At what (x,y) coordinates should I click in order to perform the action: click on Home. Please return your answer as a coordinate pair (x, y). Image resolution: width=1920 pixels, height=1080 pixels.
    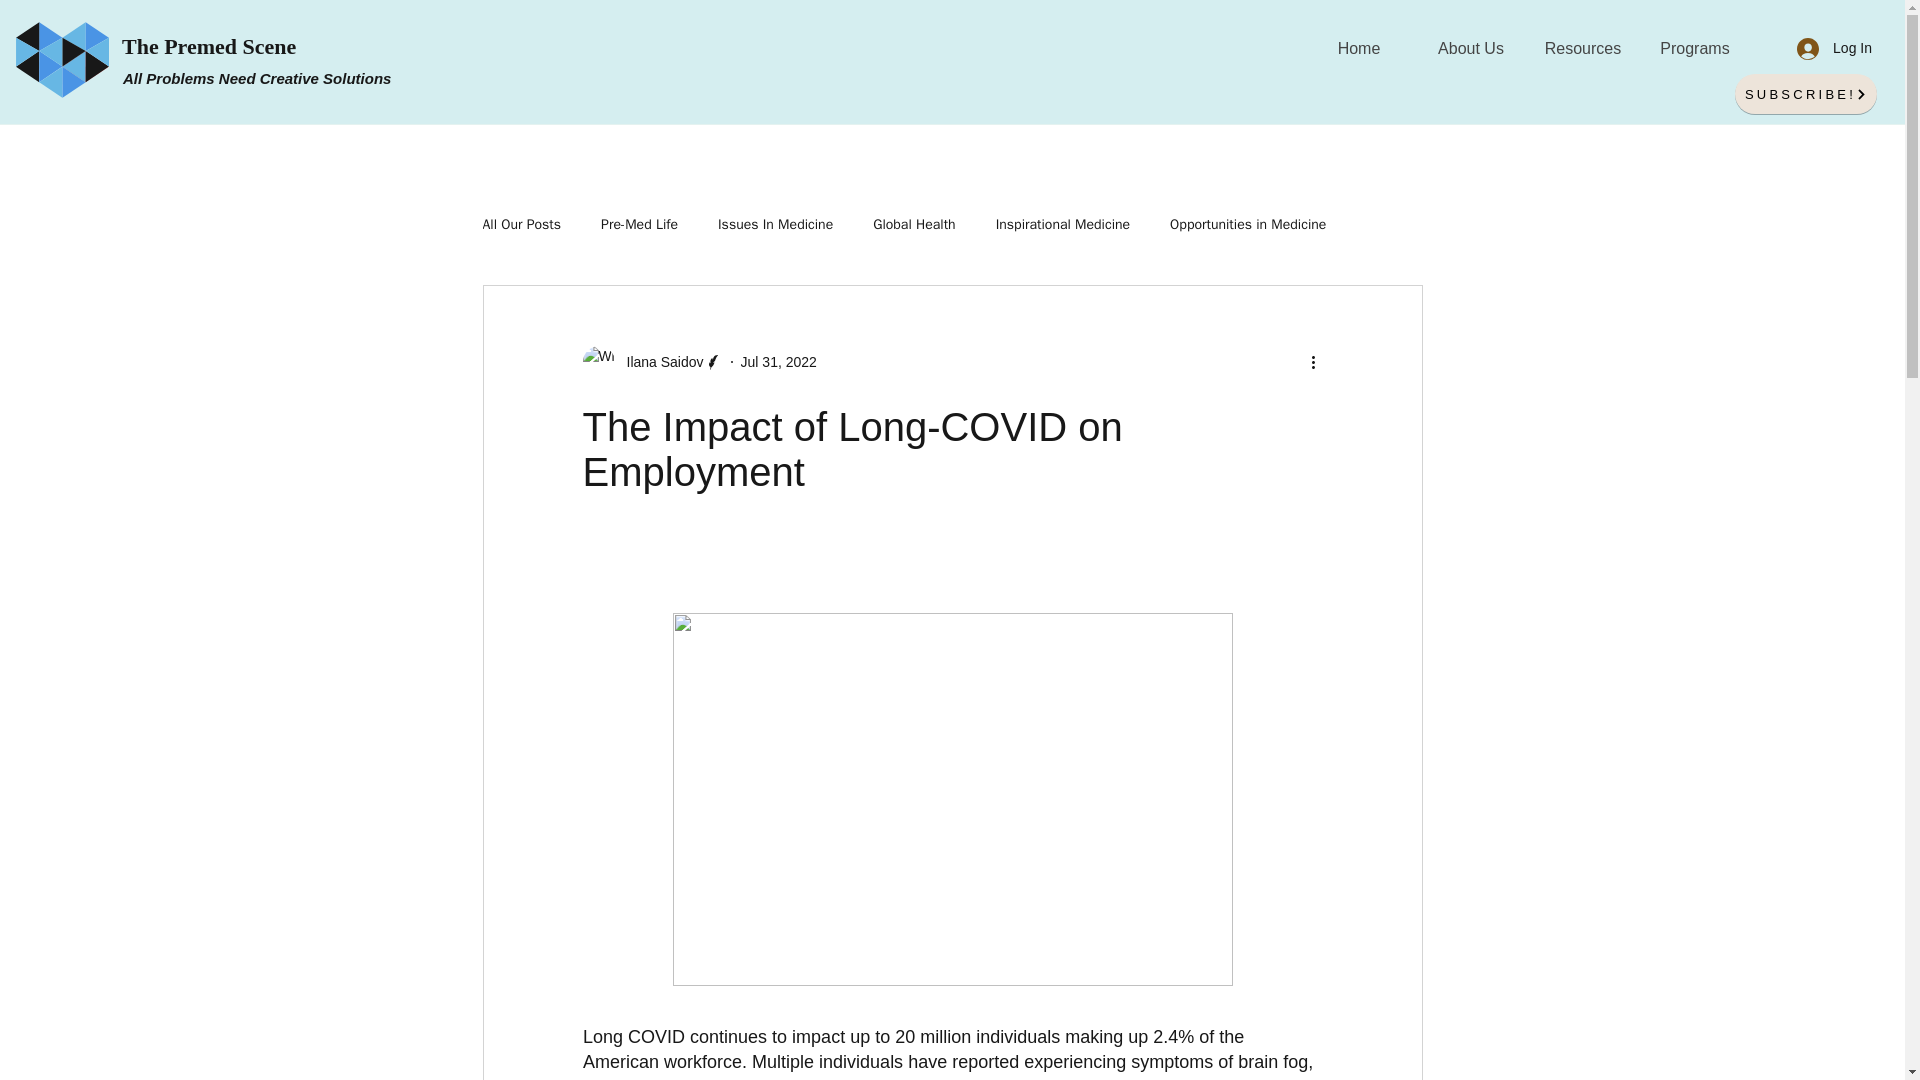
    Looking at the image, I should click on (1357, 48).